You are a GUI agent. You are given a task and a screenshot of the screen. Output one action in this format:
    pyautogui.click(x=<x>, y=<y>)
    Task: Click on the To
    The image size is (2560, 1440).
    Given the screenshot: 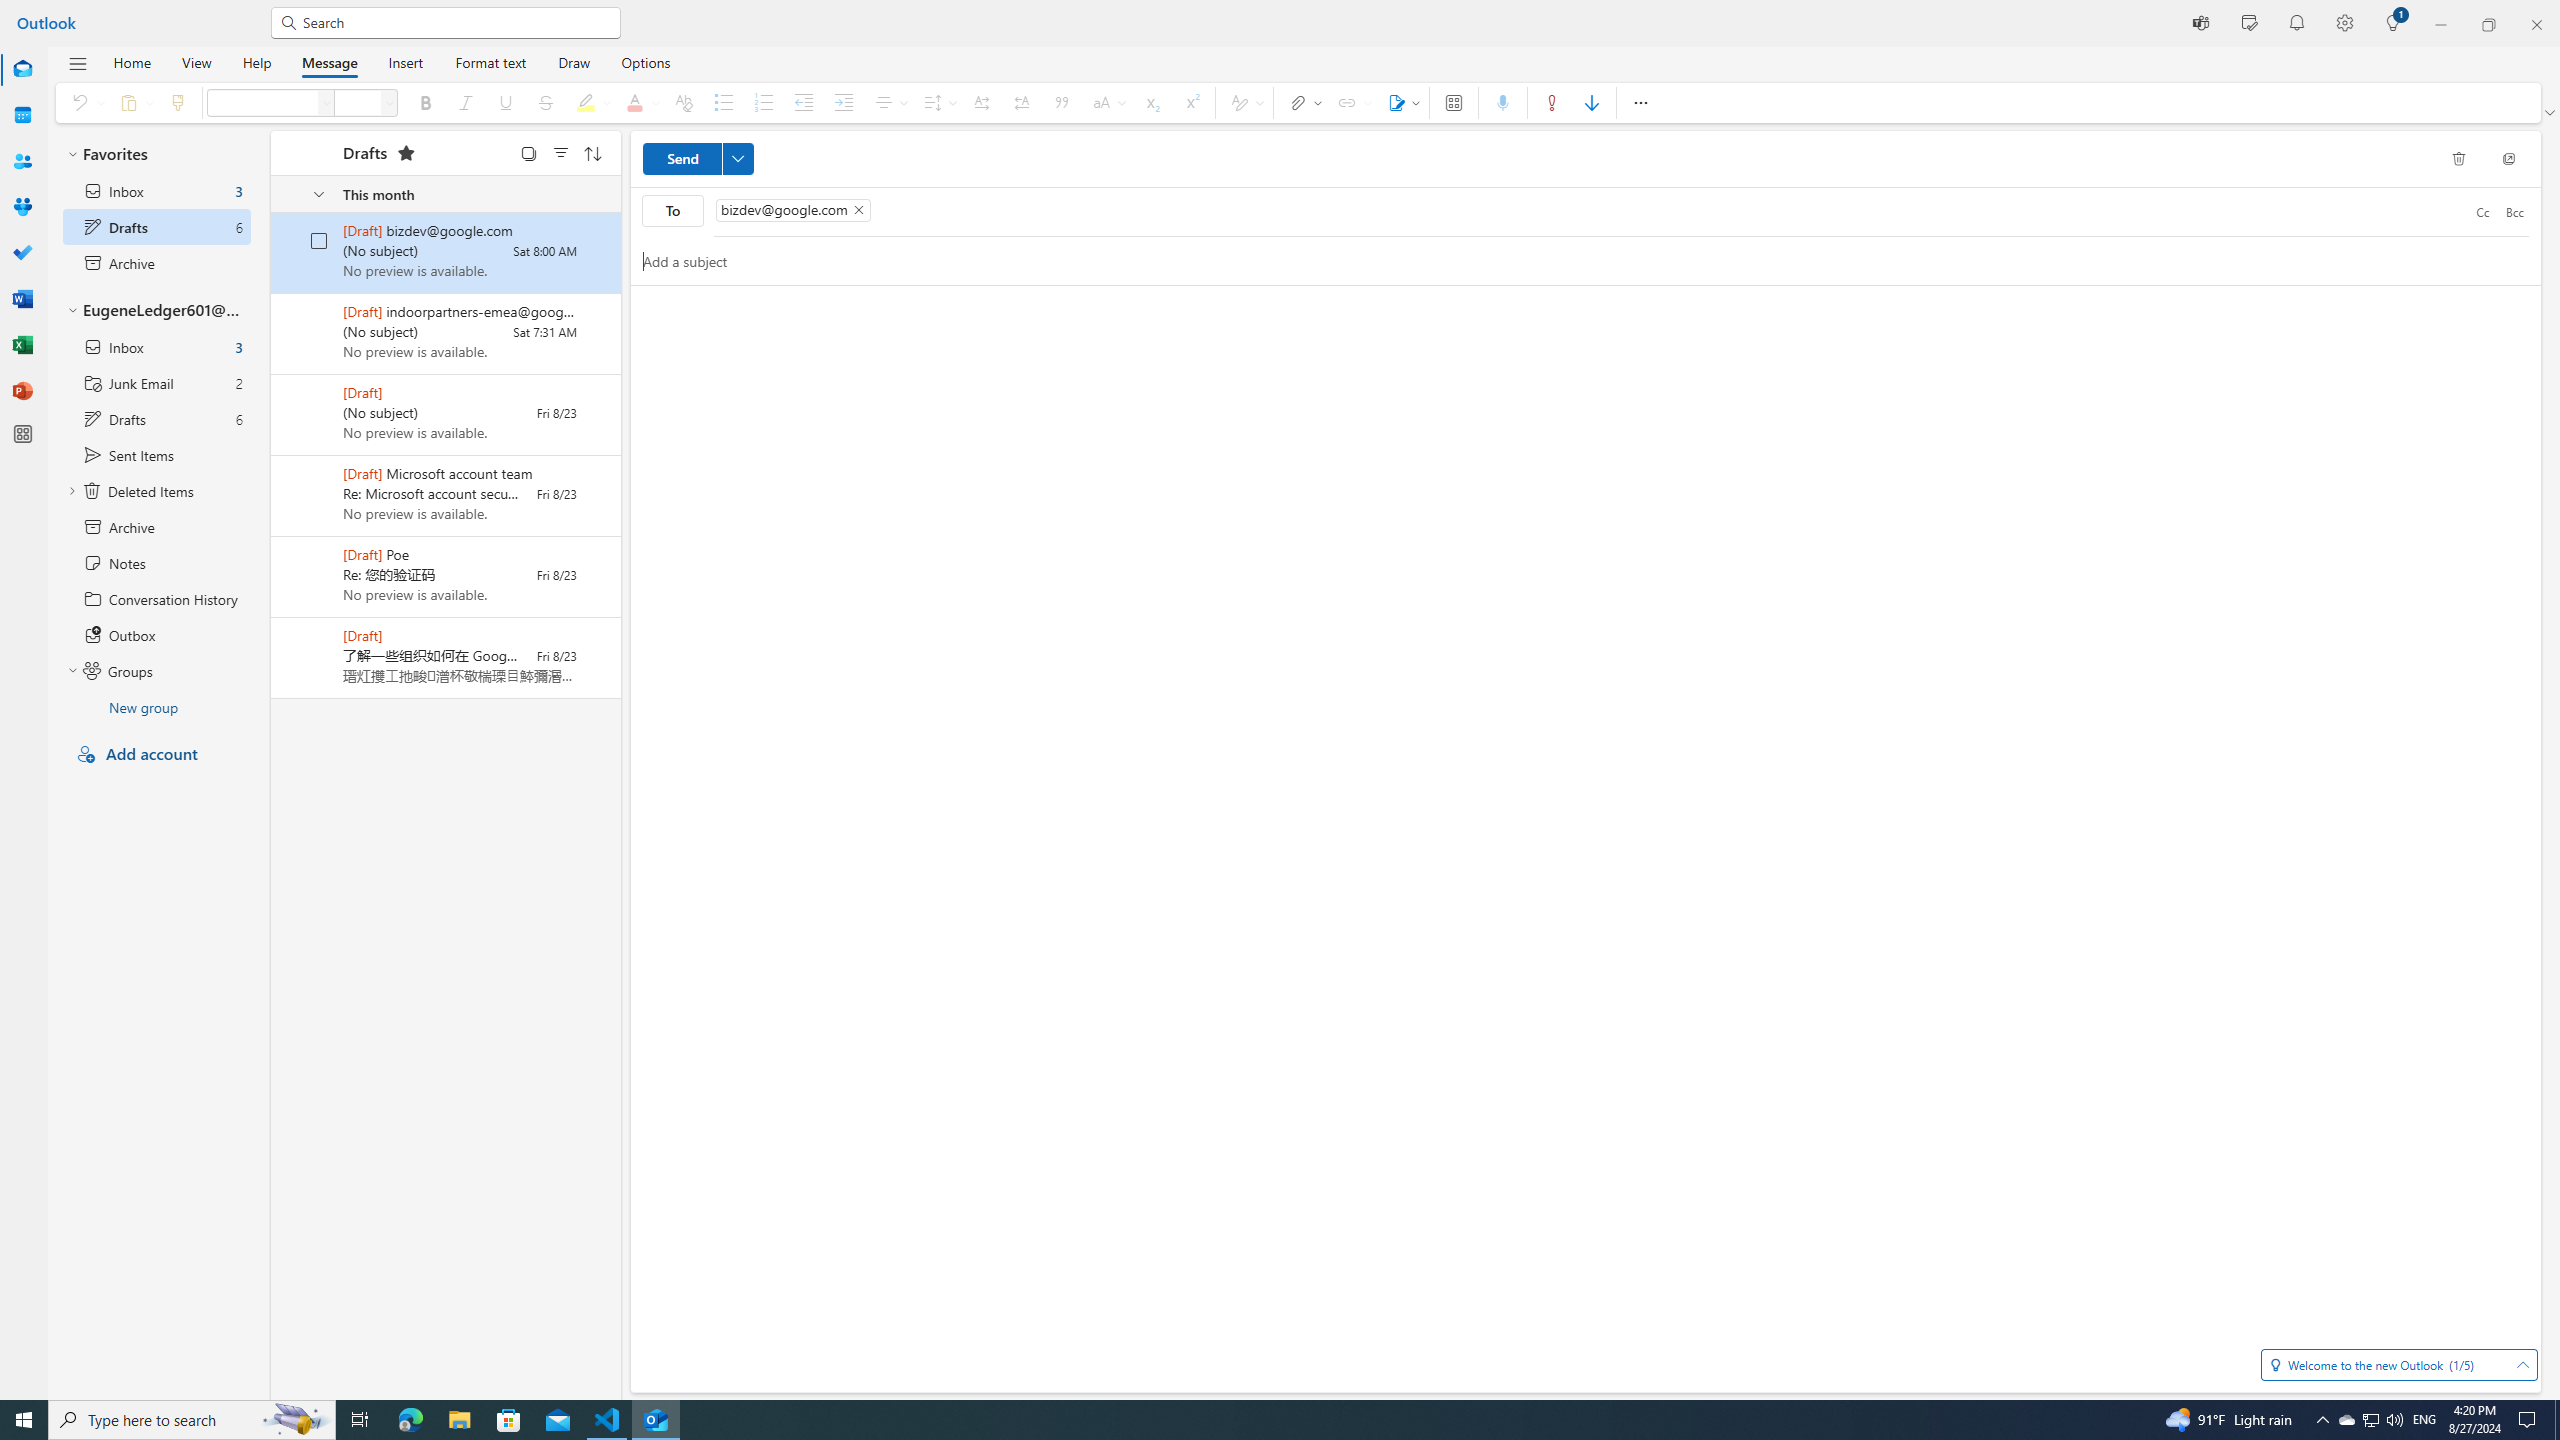 What is the action you would take?
    pyautogui.click(x=673, y=210)
    